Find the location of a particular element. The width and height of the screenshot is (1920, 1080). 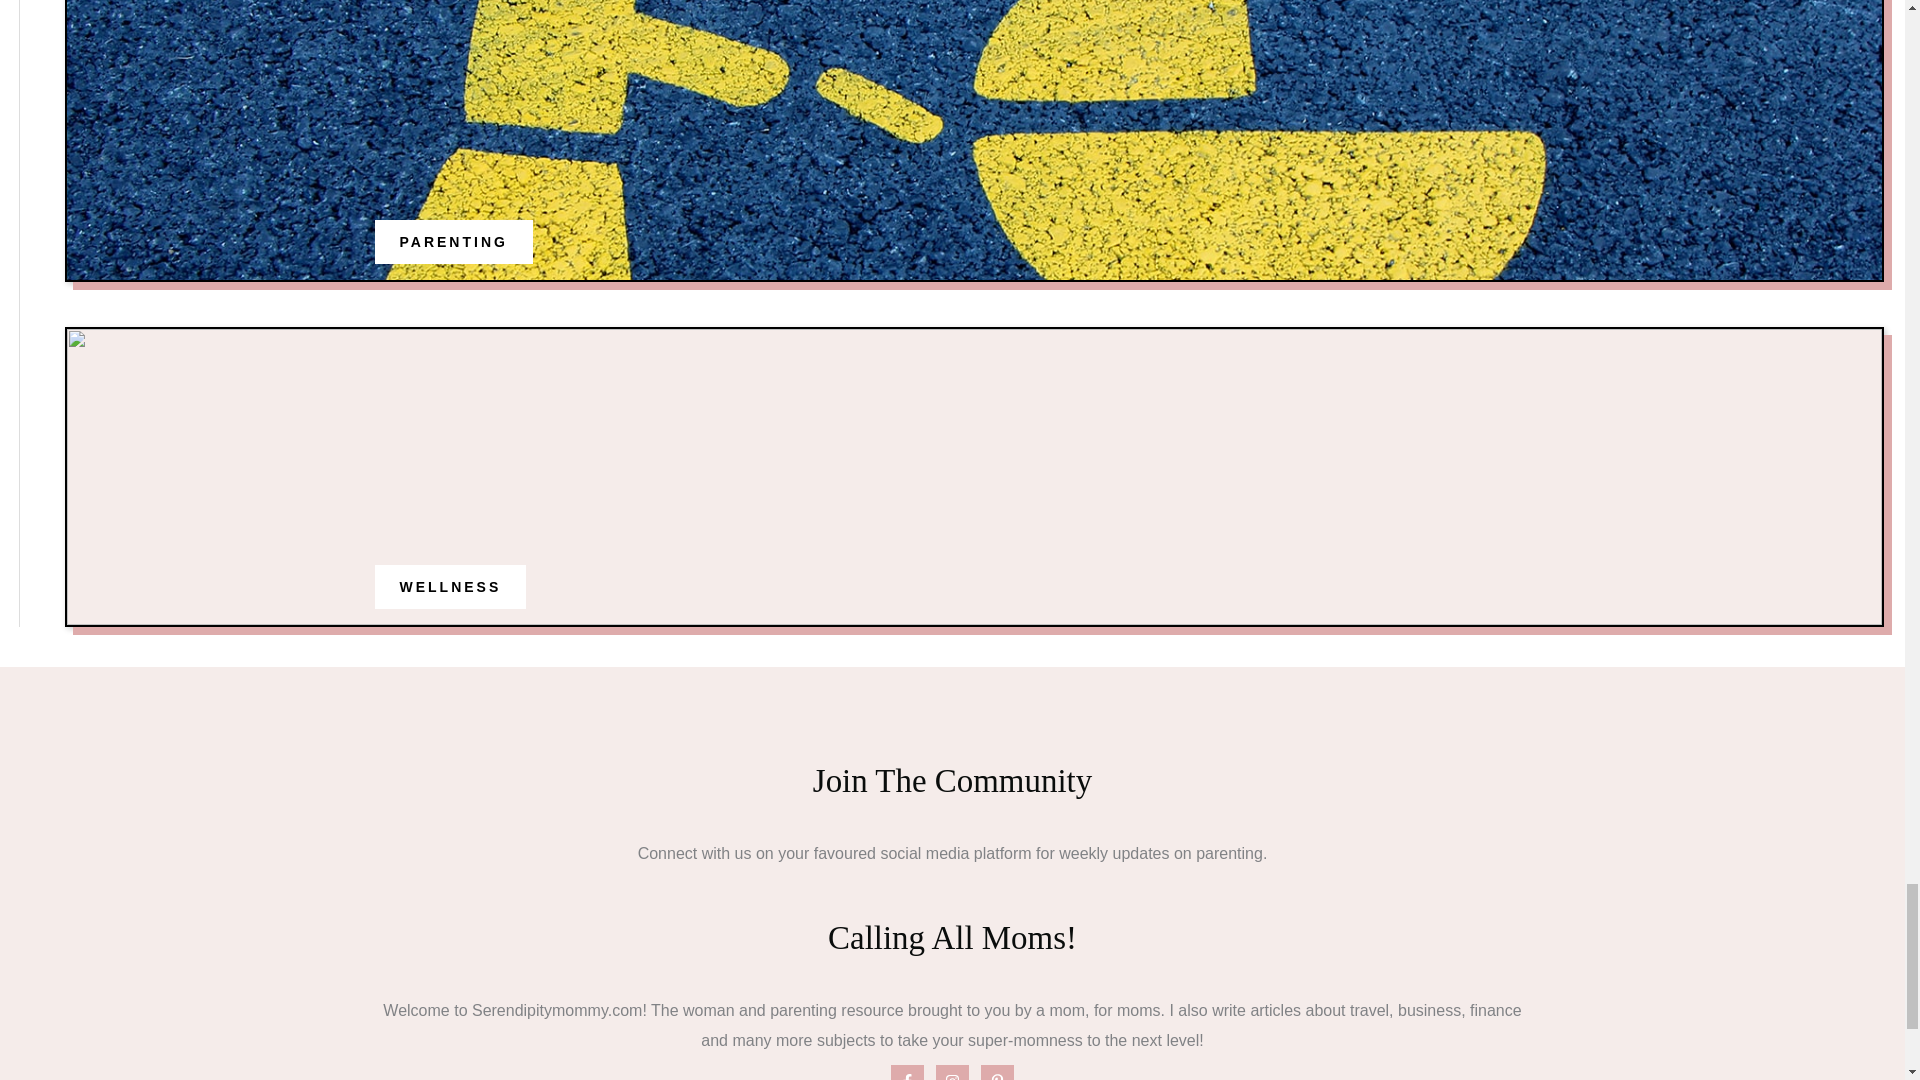

WELLNESS is located at coordinates (450, 586).